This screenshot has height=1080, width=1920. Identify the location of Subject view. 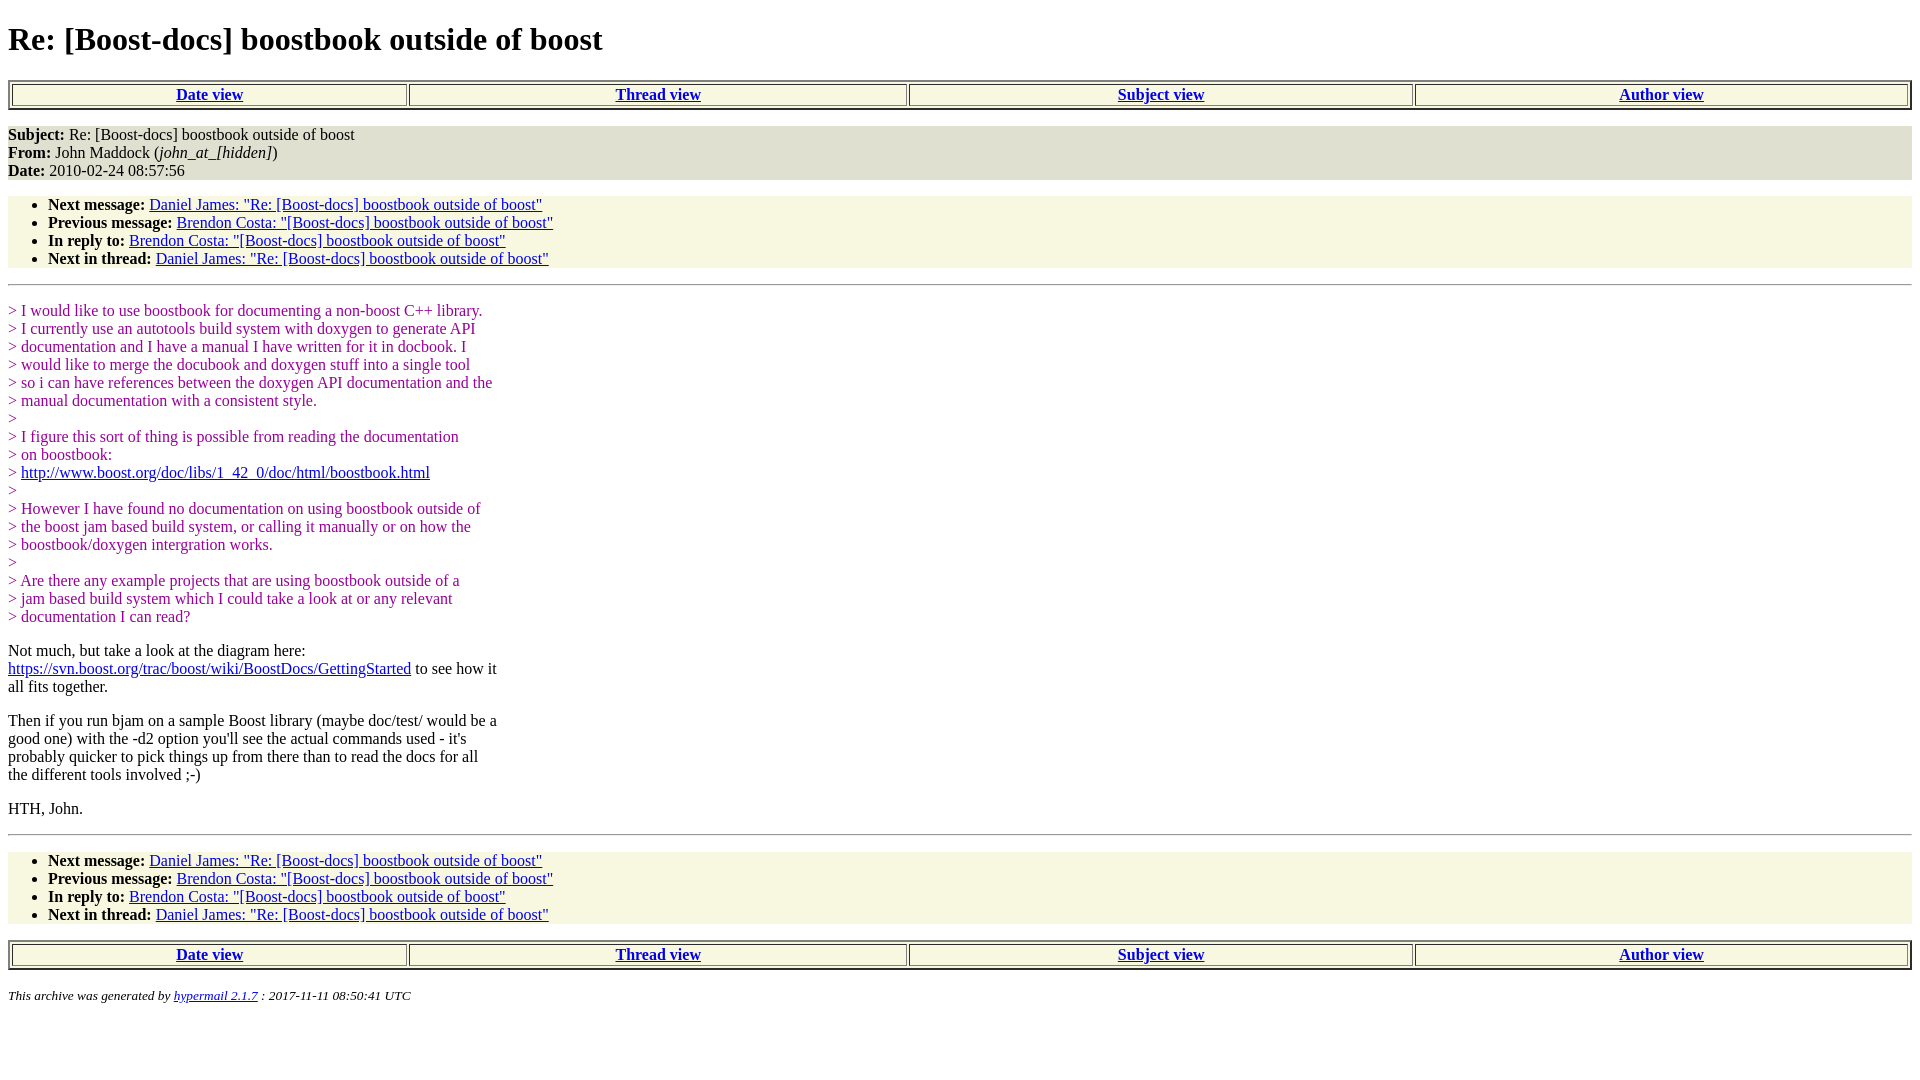
(1161, 954).